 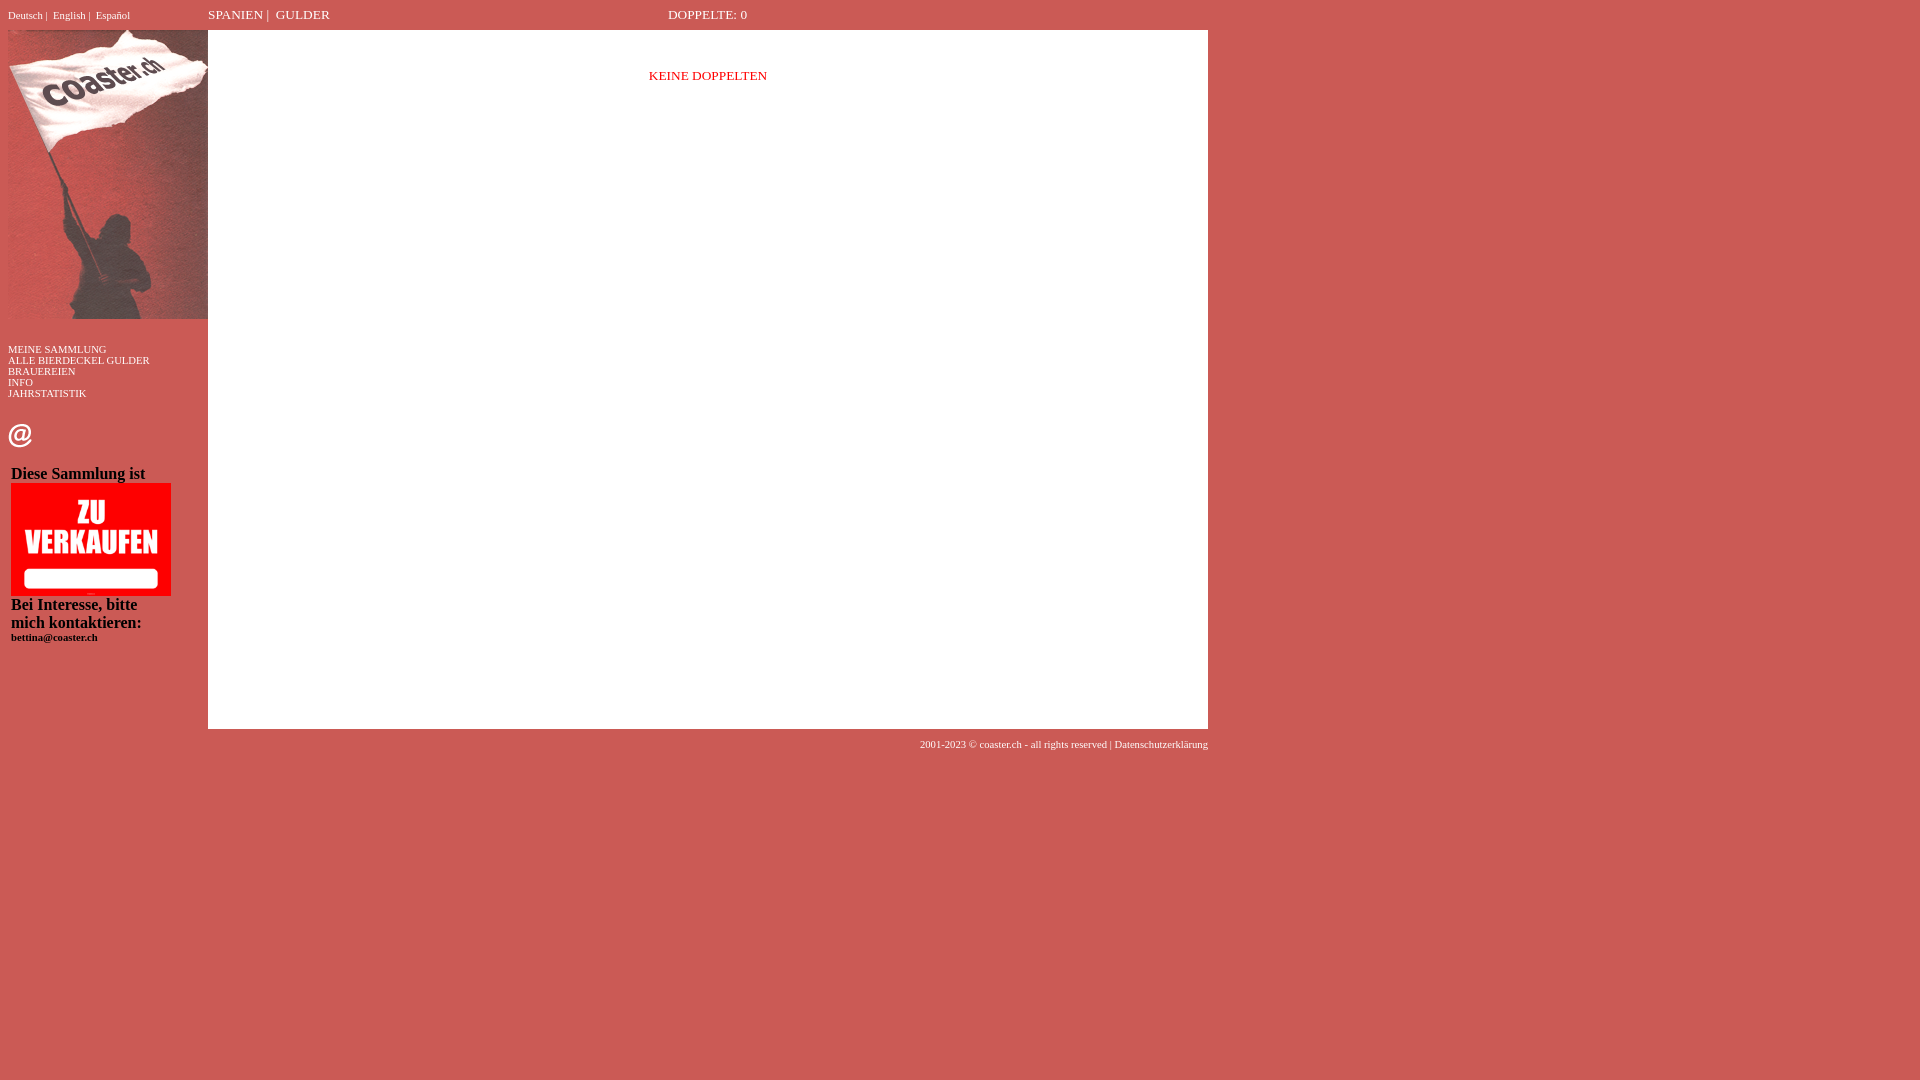 What do you see at coordinates (26, 16) in the screenshot?
I see `Deutsch` at bounding box center [26, 16].